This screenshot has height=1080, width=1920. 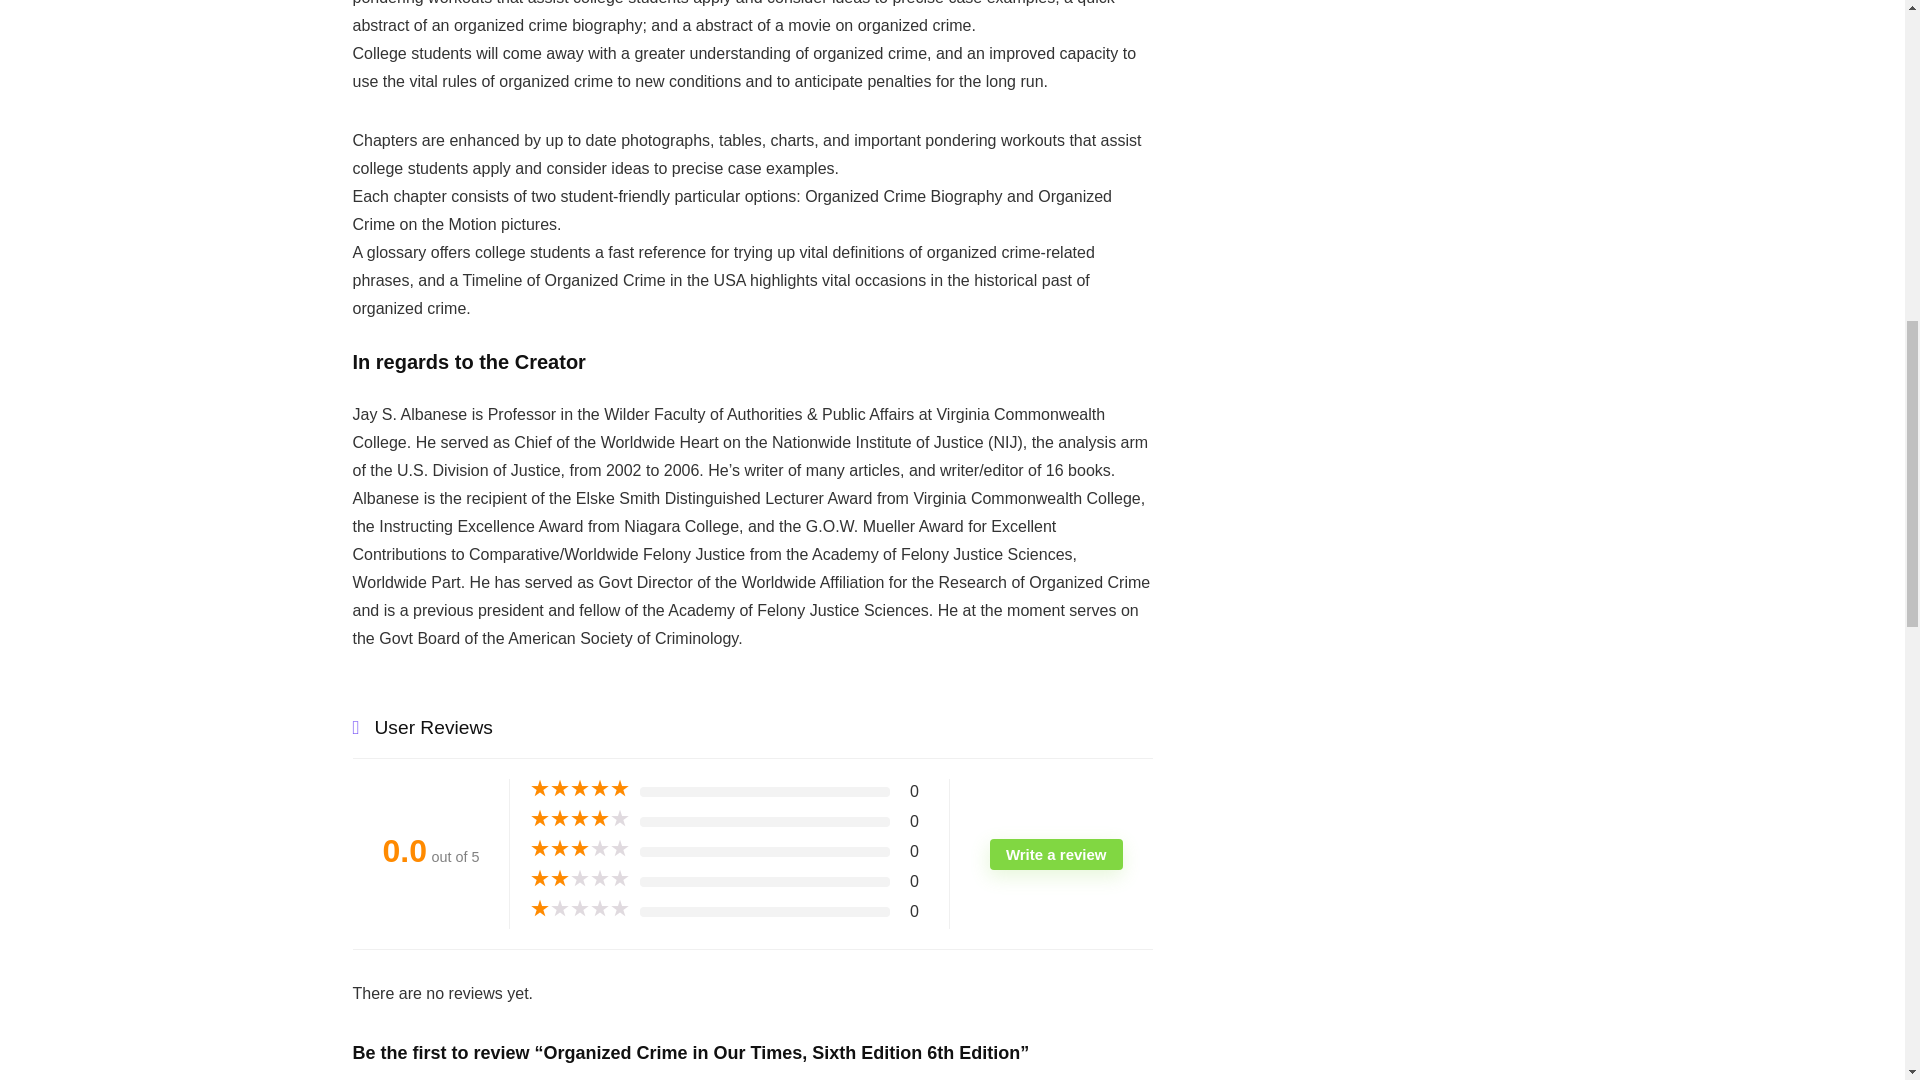 I want to click on Rated 2 out of 5, so click(x=579, y=878).